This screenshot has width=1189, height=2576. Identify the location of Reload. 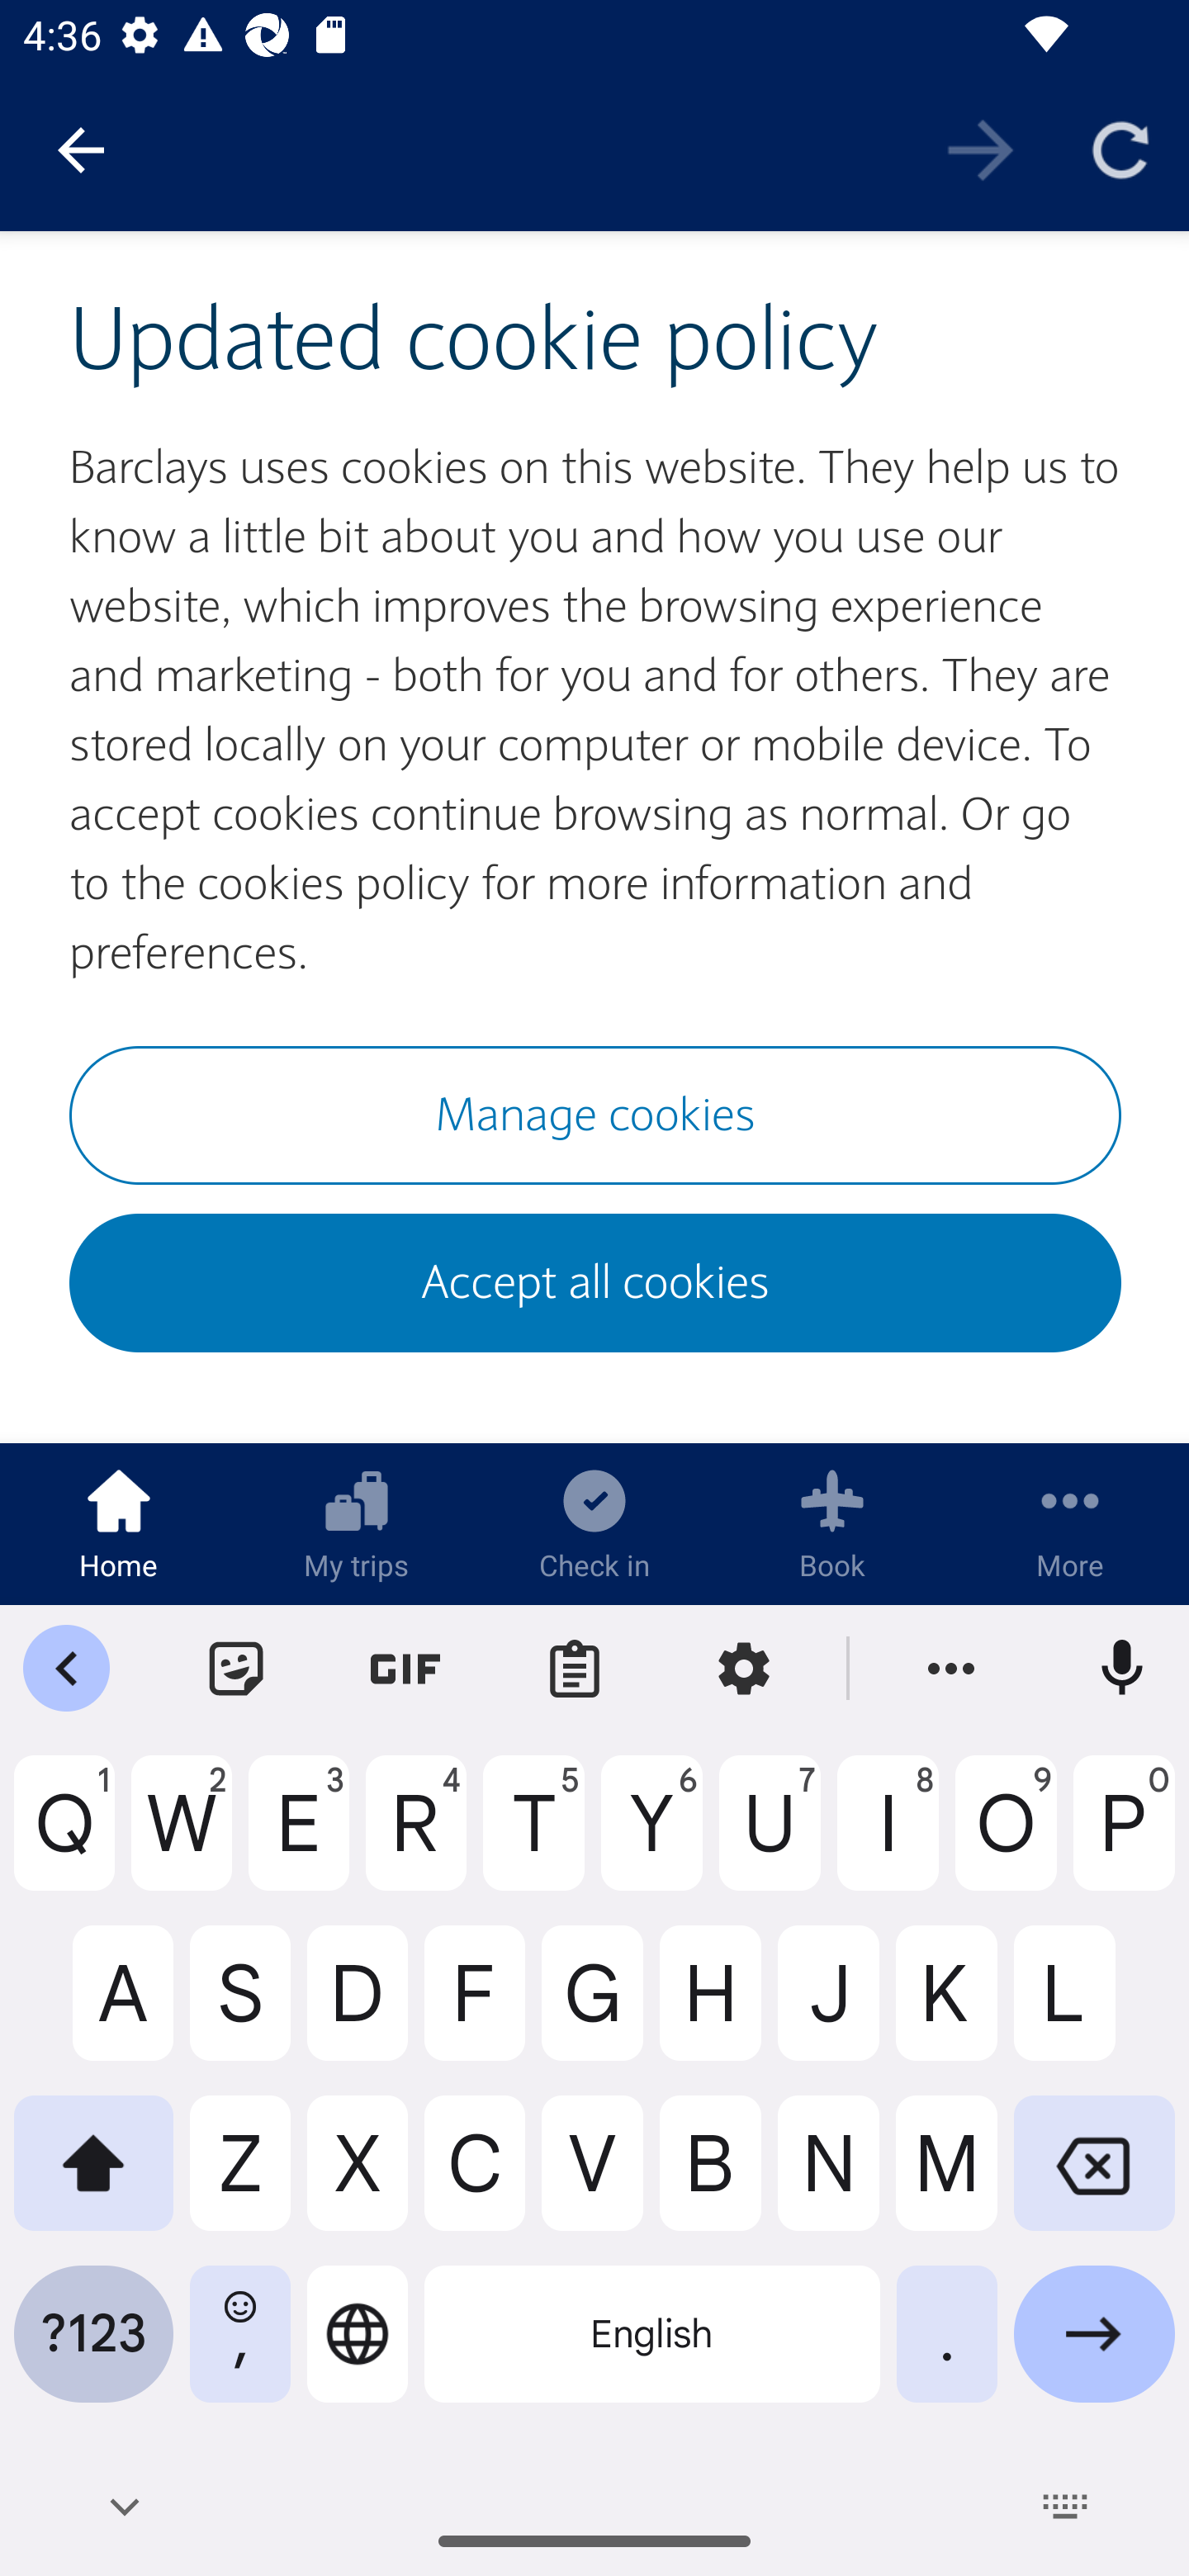
(1120, 149).